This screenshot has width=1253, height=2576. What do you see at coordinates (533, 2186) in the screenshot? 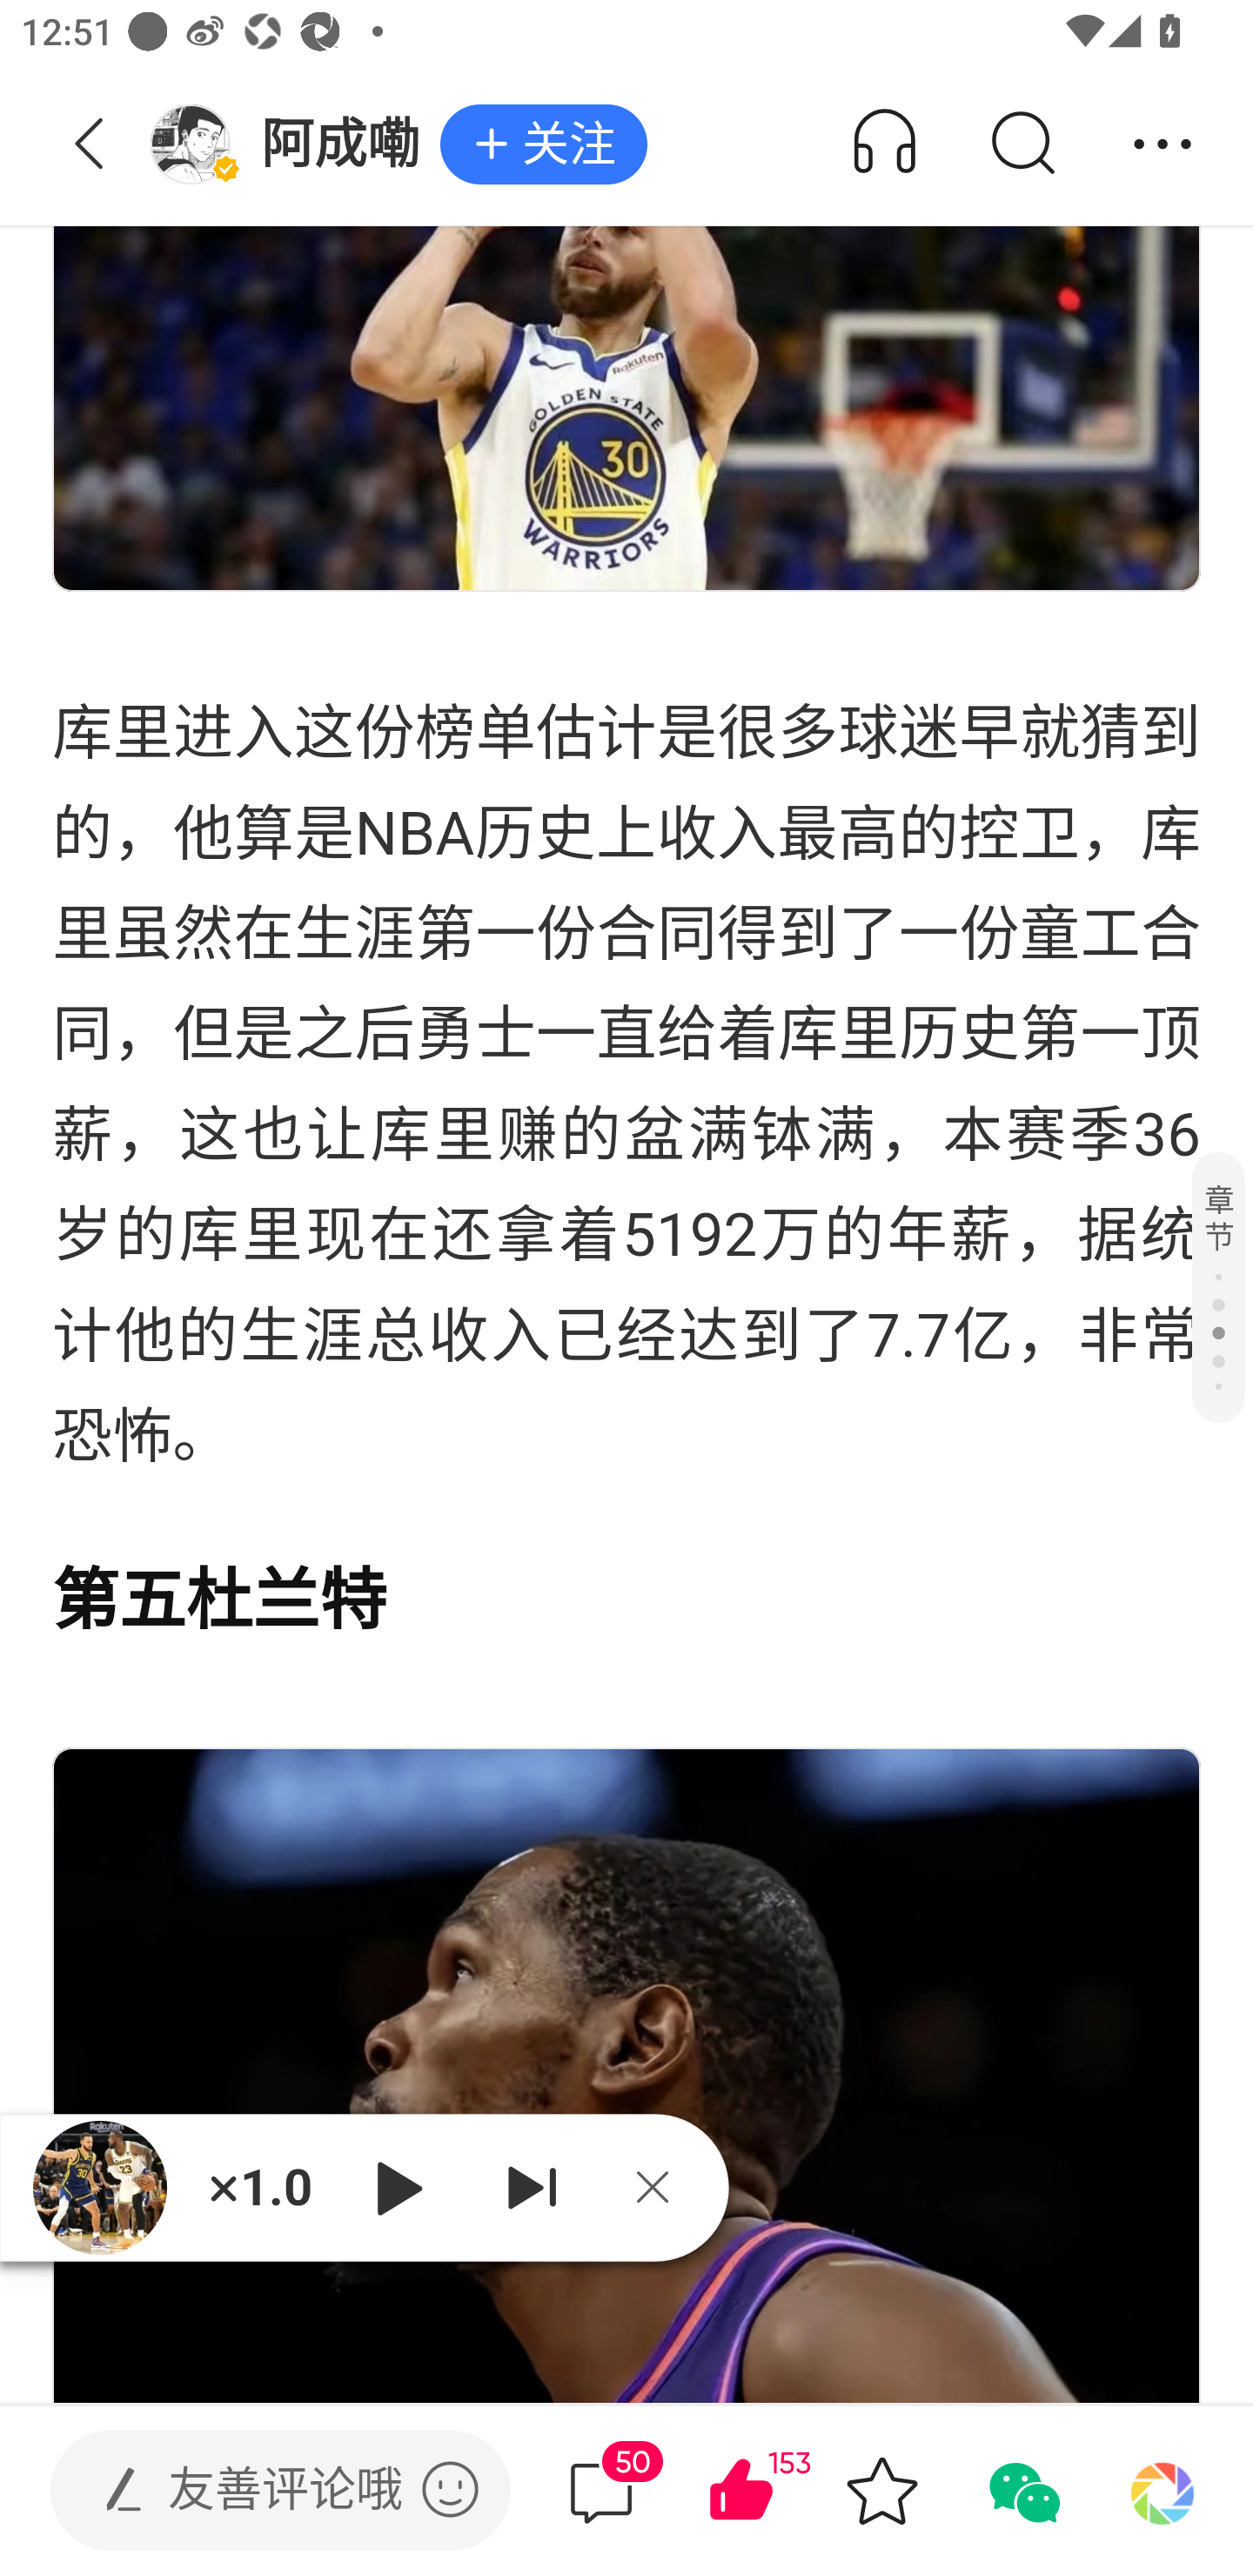
I see ` 下一个` at bounding box center [533, 2186].